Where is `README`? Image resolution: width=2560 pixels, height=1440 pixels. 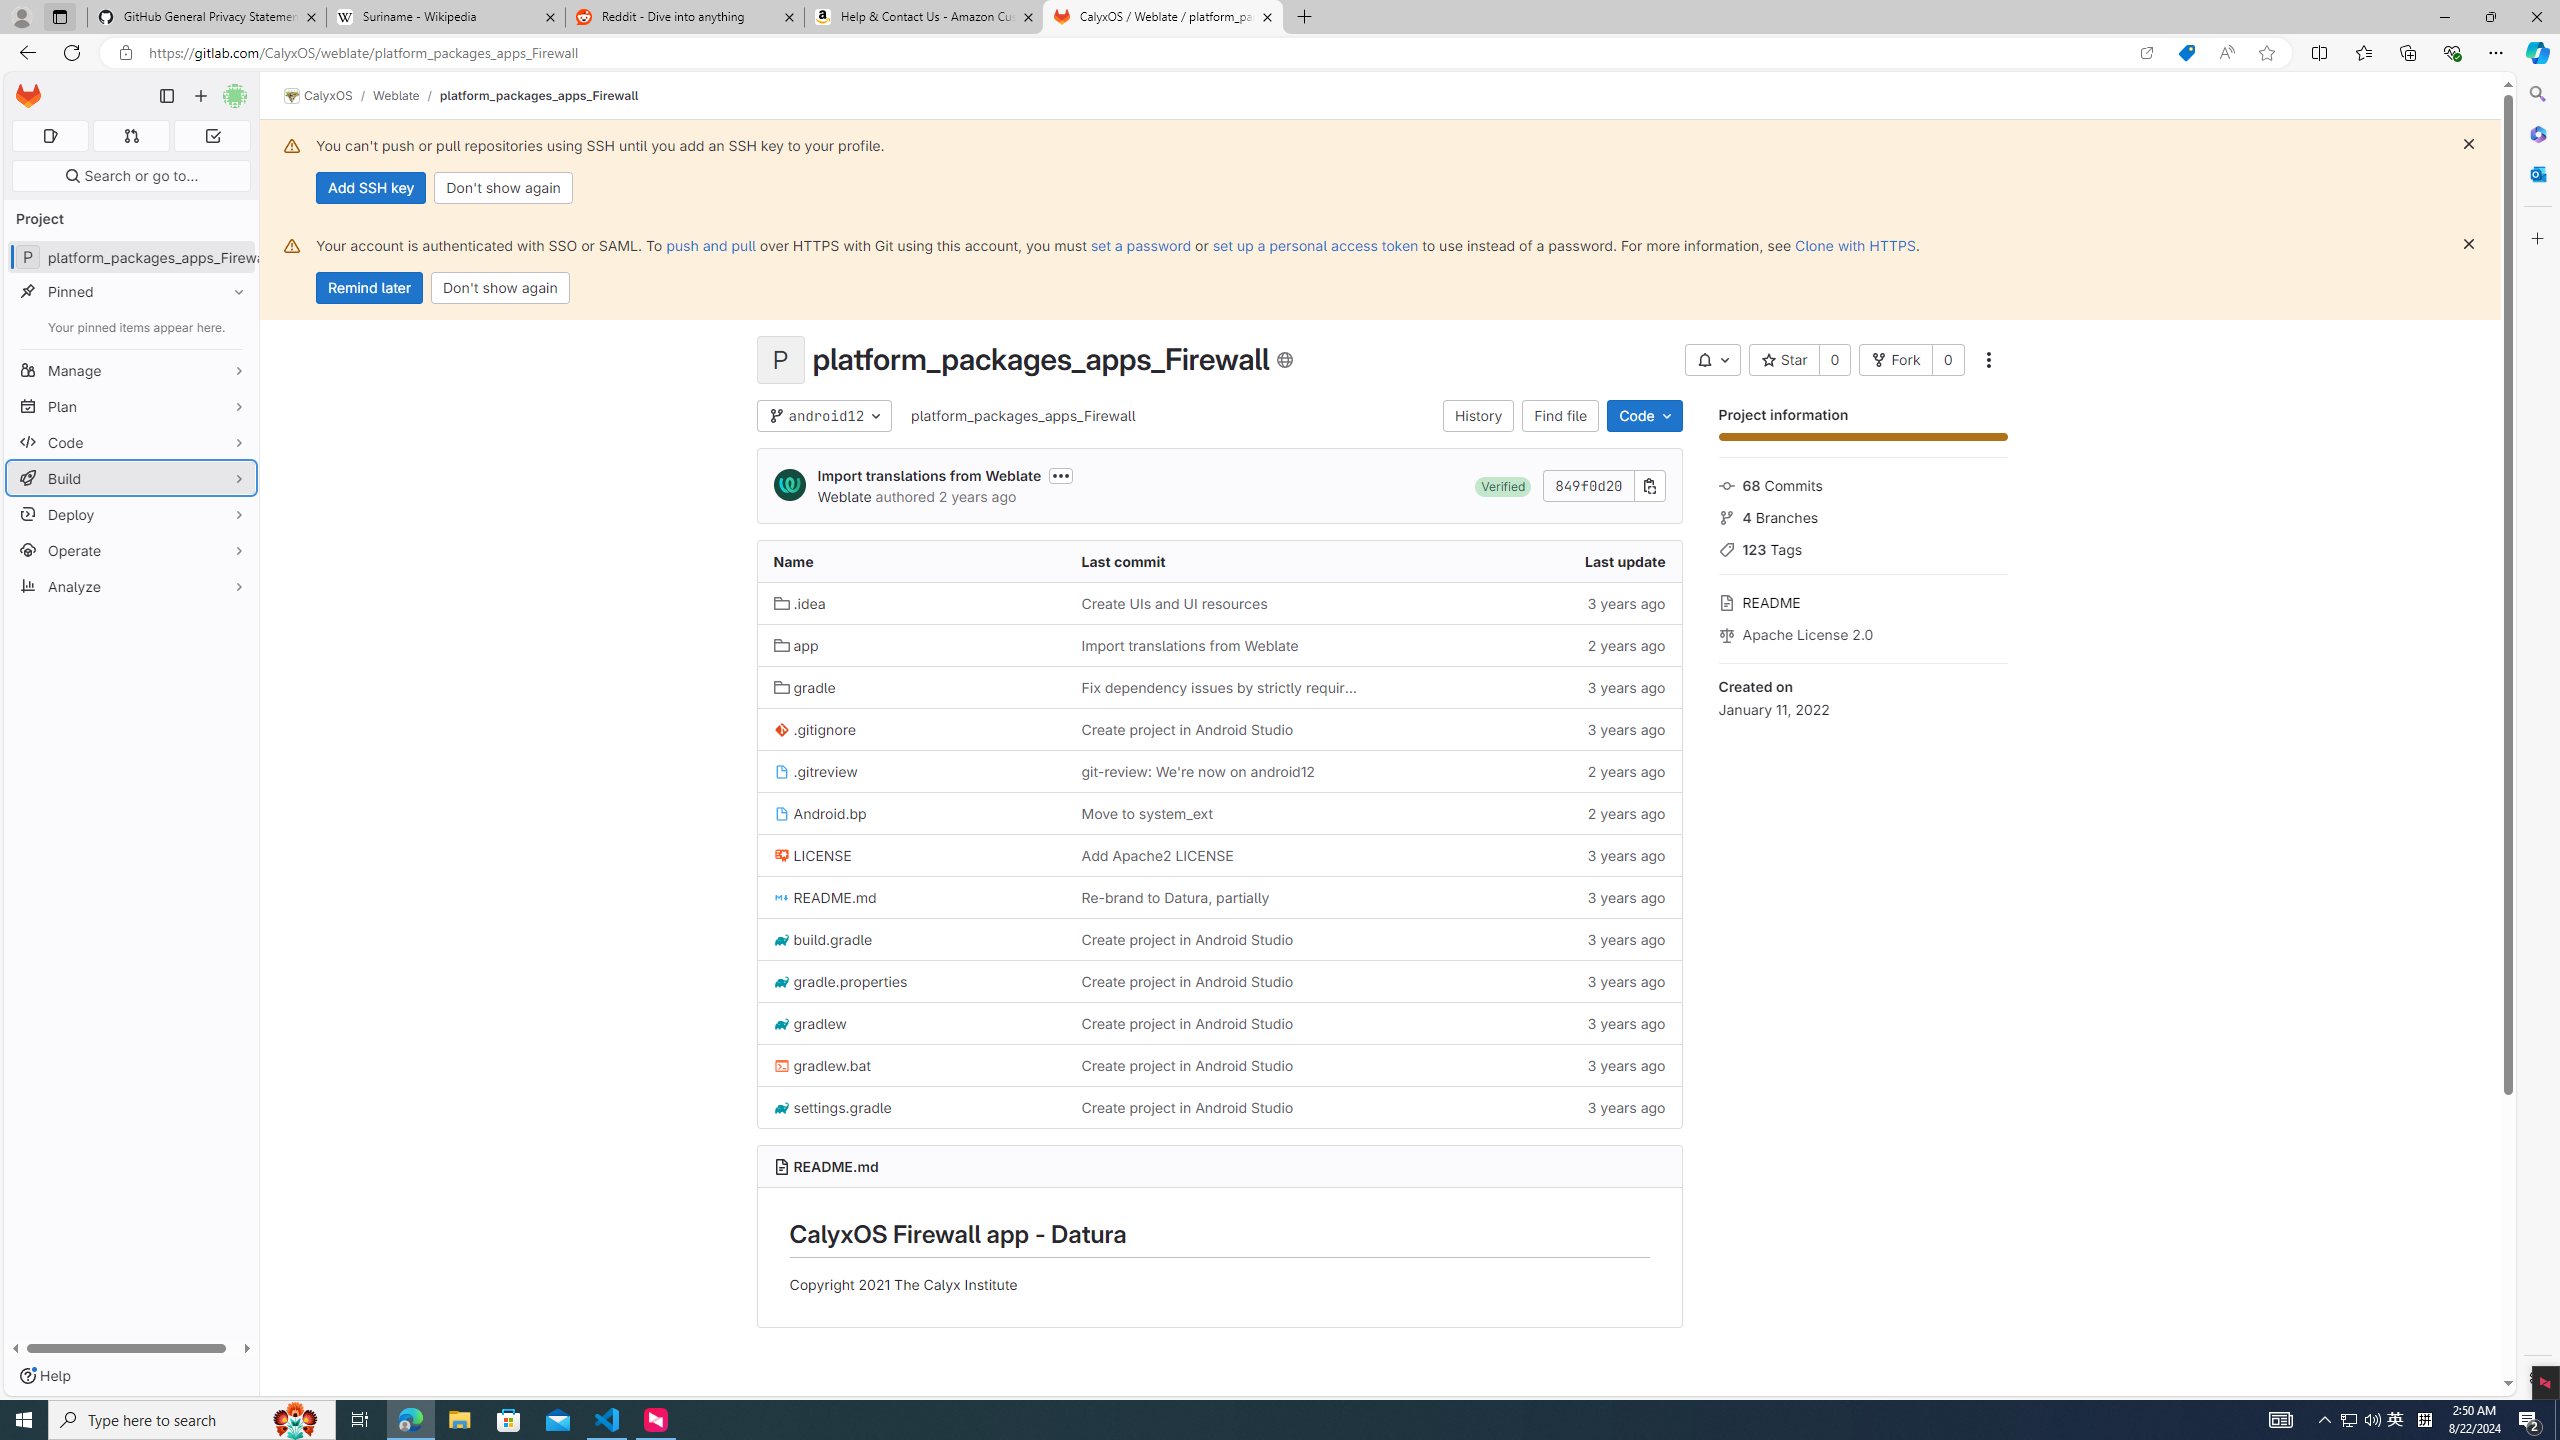 README is located at coordinates (1862, 600).